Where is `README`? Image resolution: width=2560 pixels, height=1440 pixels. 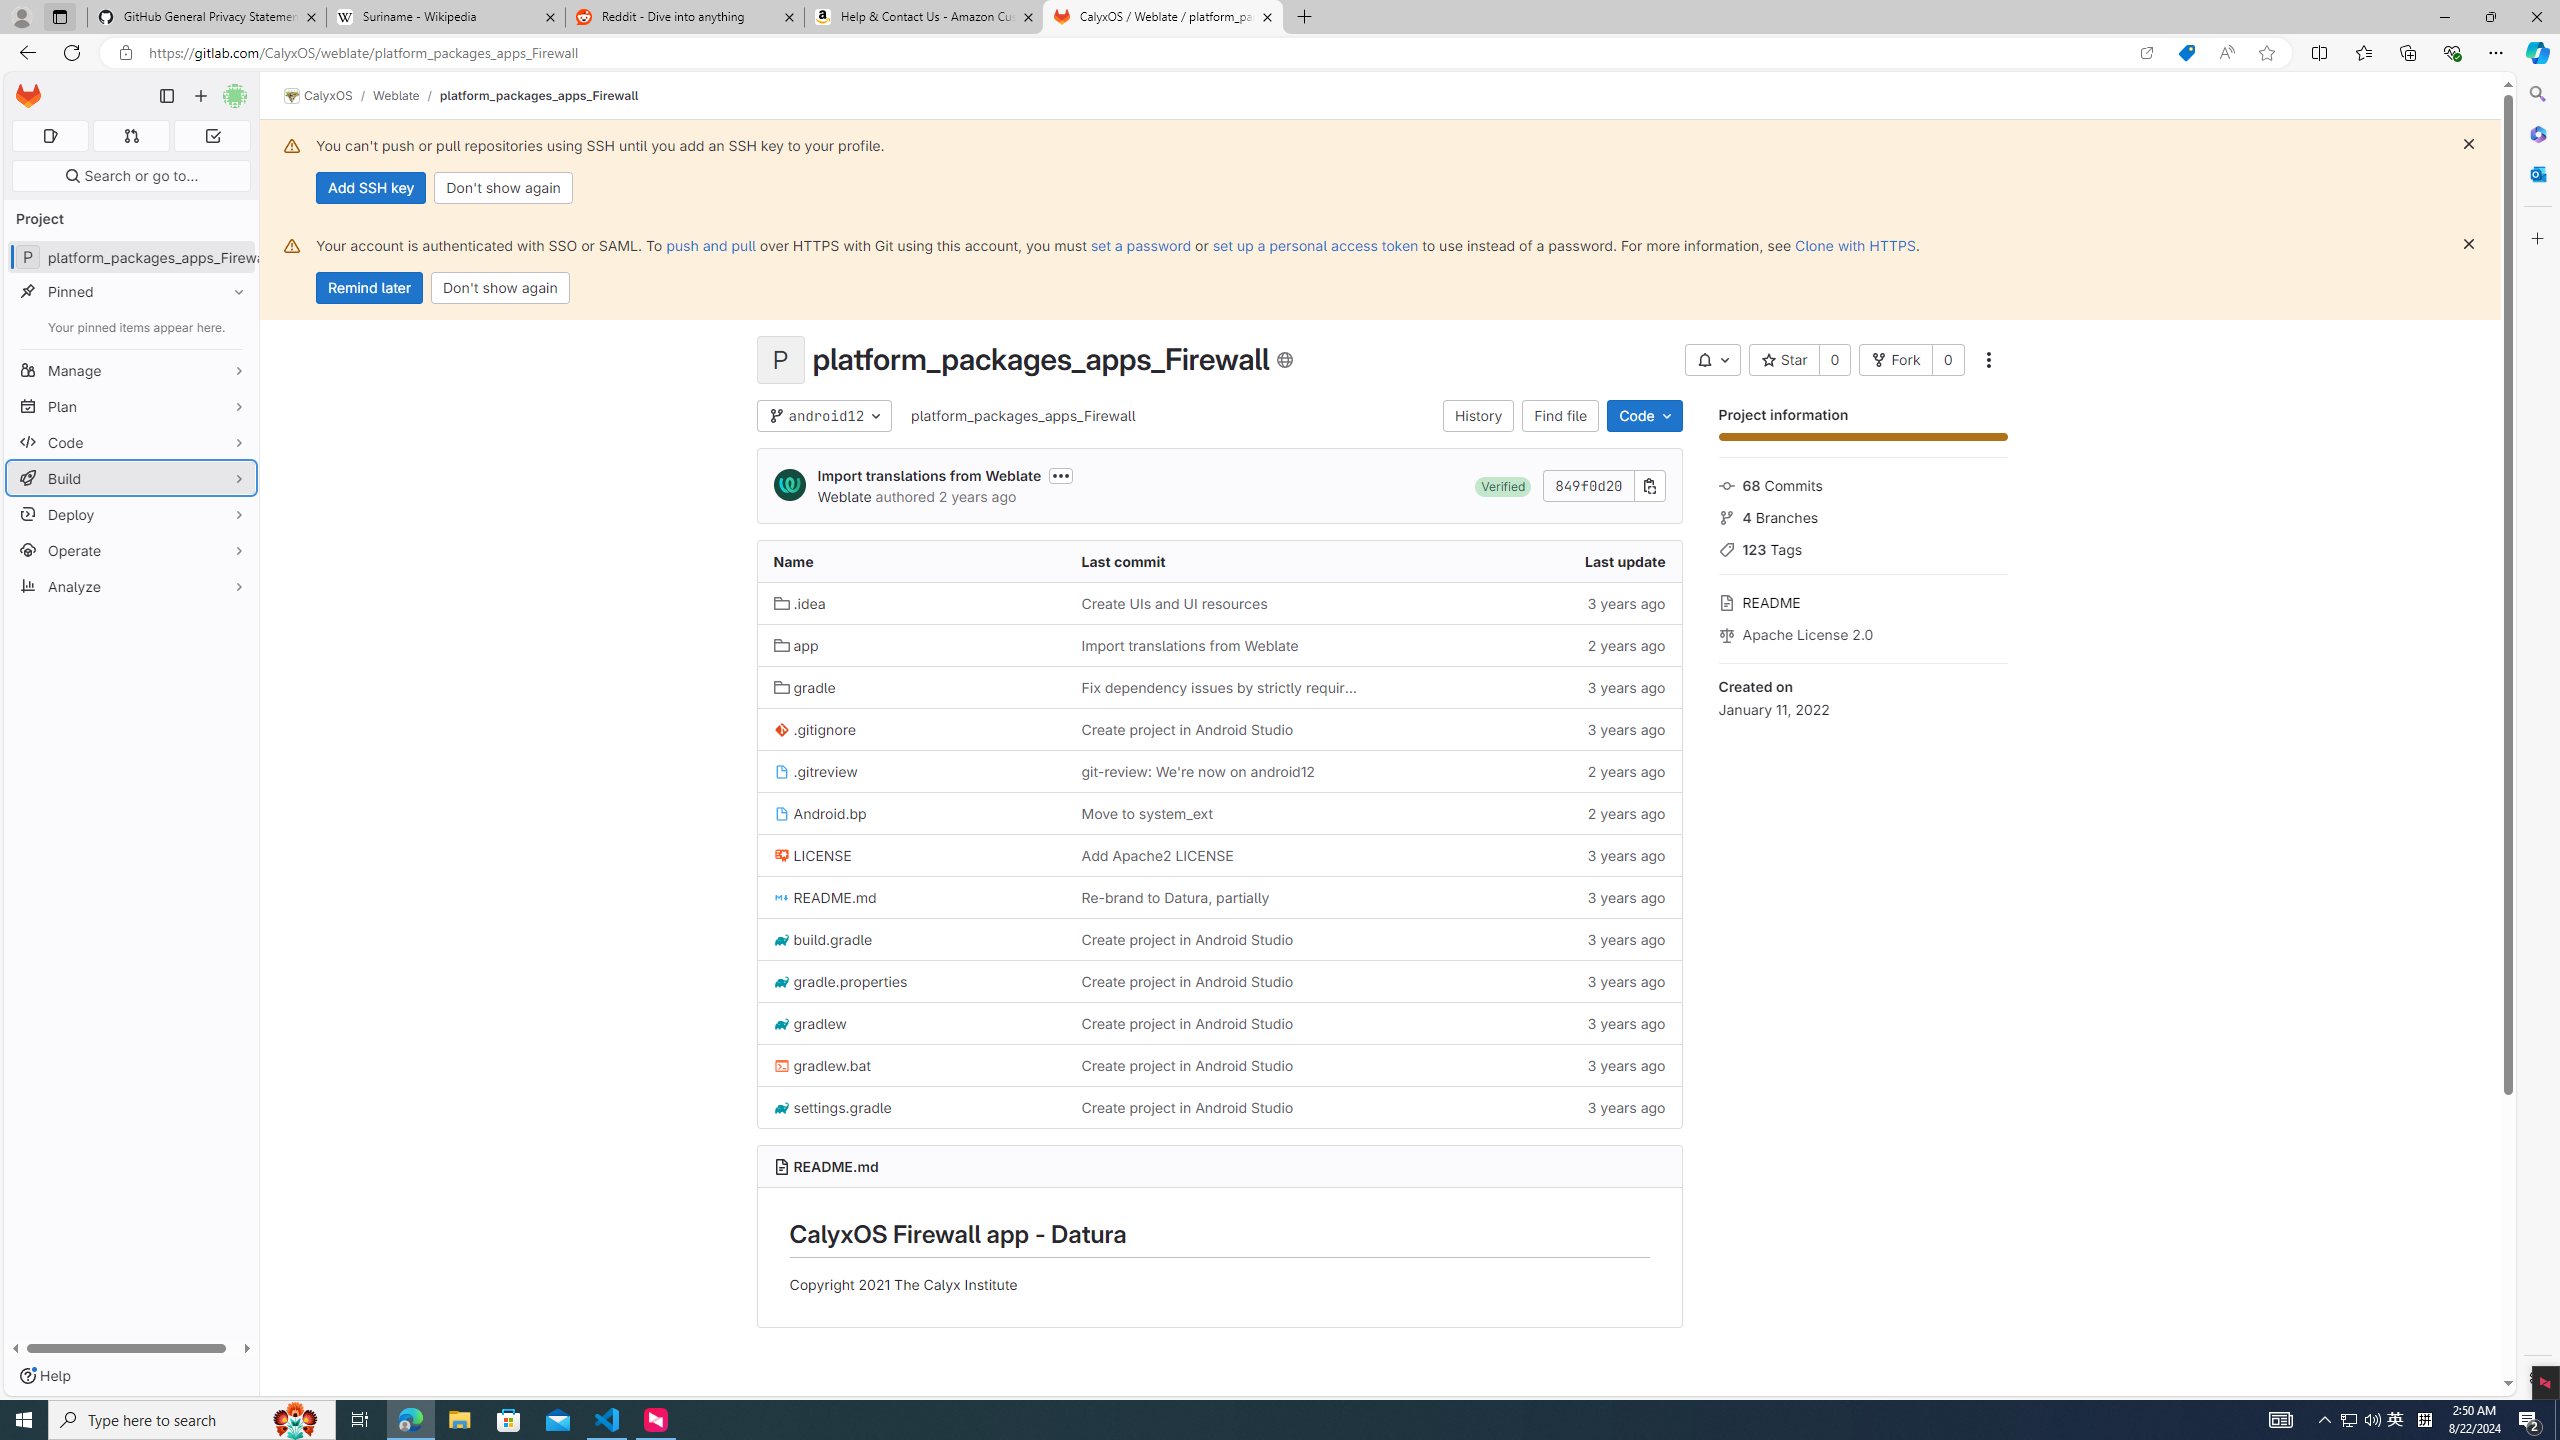 README is located at coordinates (1862, 600).